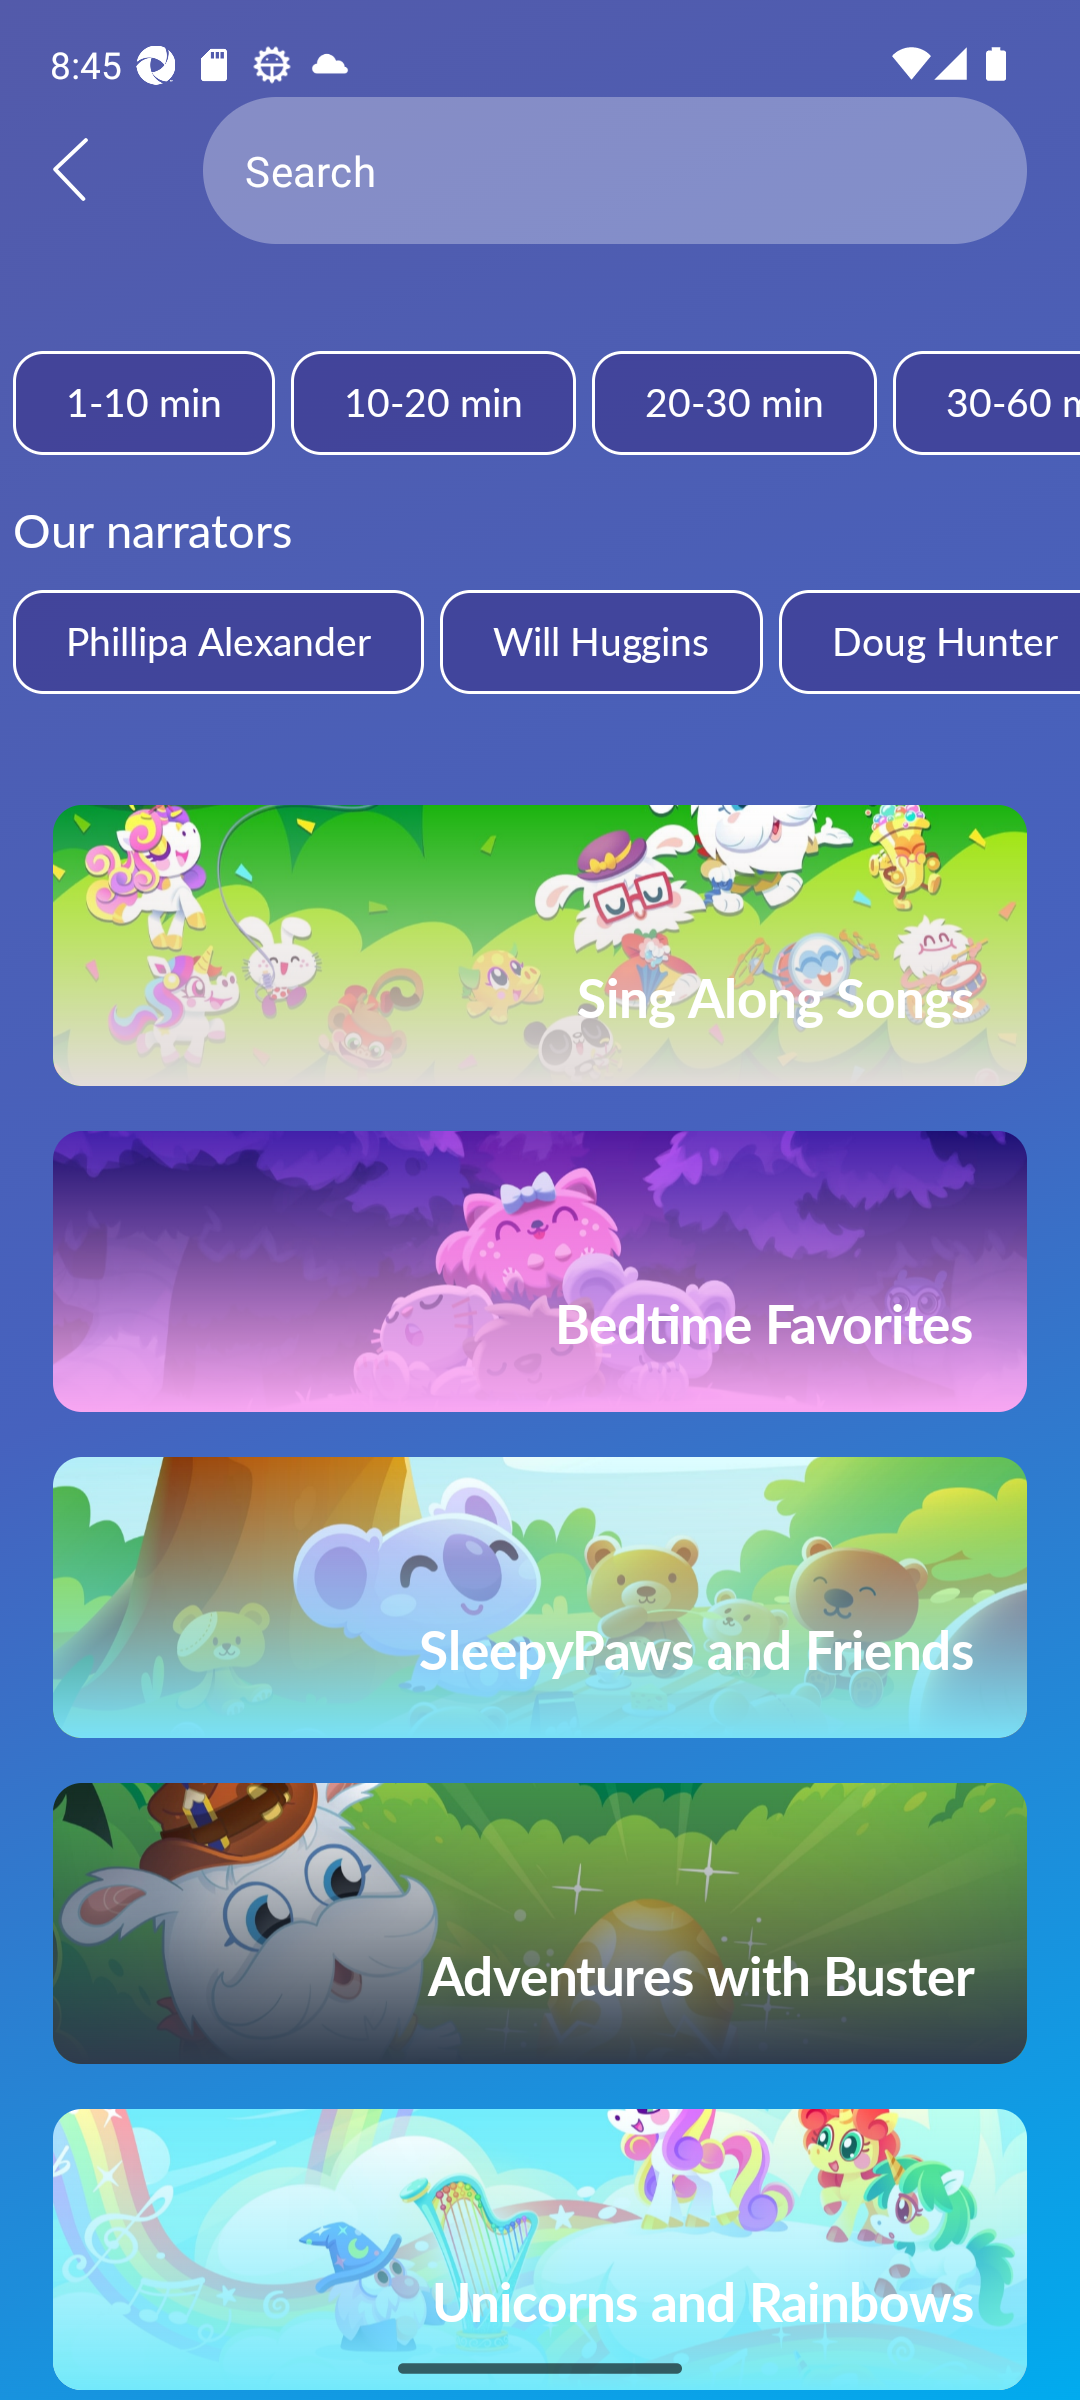 Image resolution: width=1080 pixels, height=2400 pixels. What do you see at coordinates (734, 403) in the screenshot?
I see `20-30 min` at bounding box center [734, 403].